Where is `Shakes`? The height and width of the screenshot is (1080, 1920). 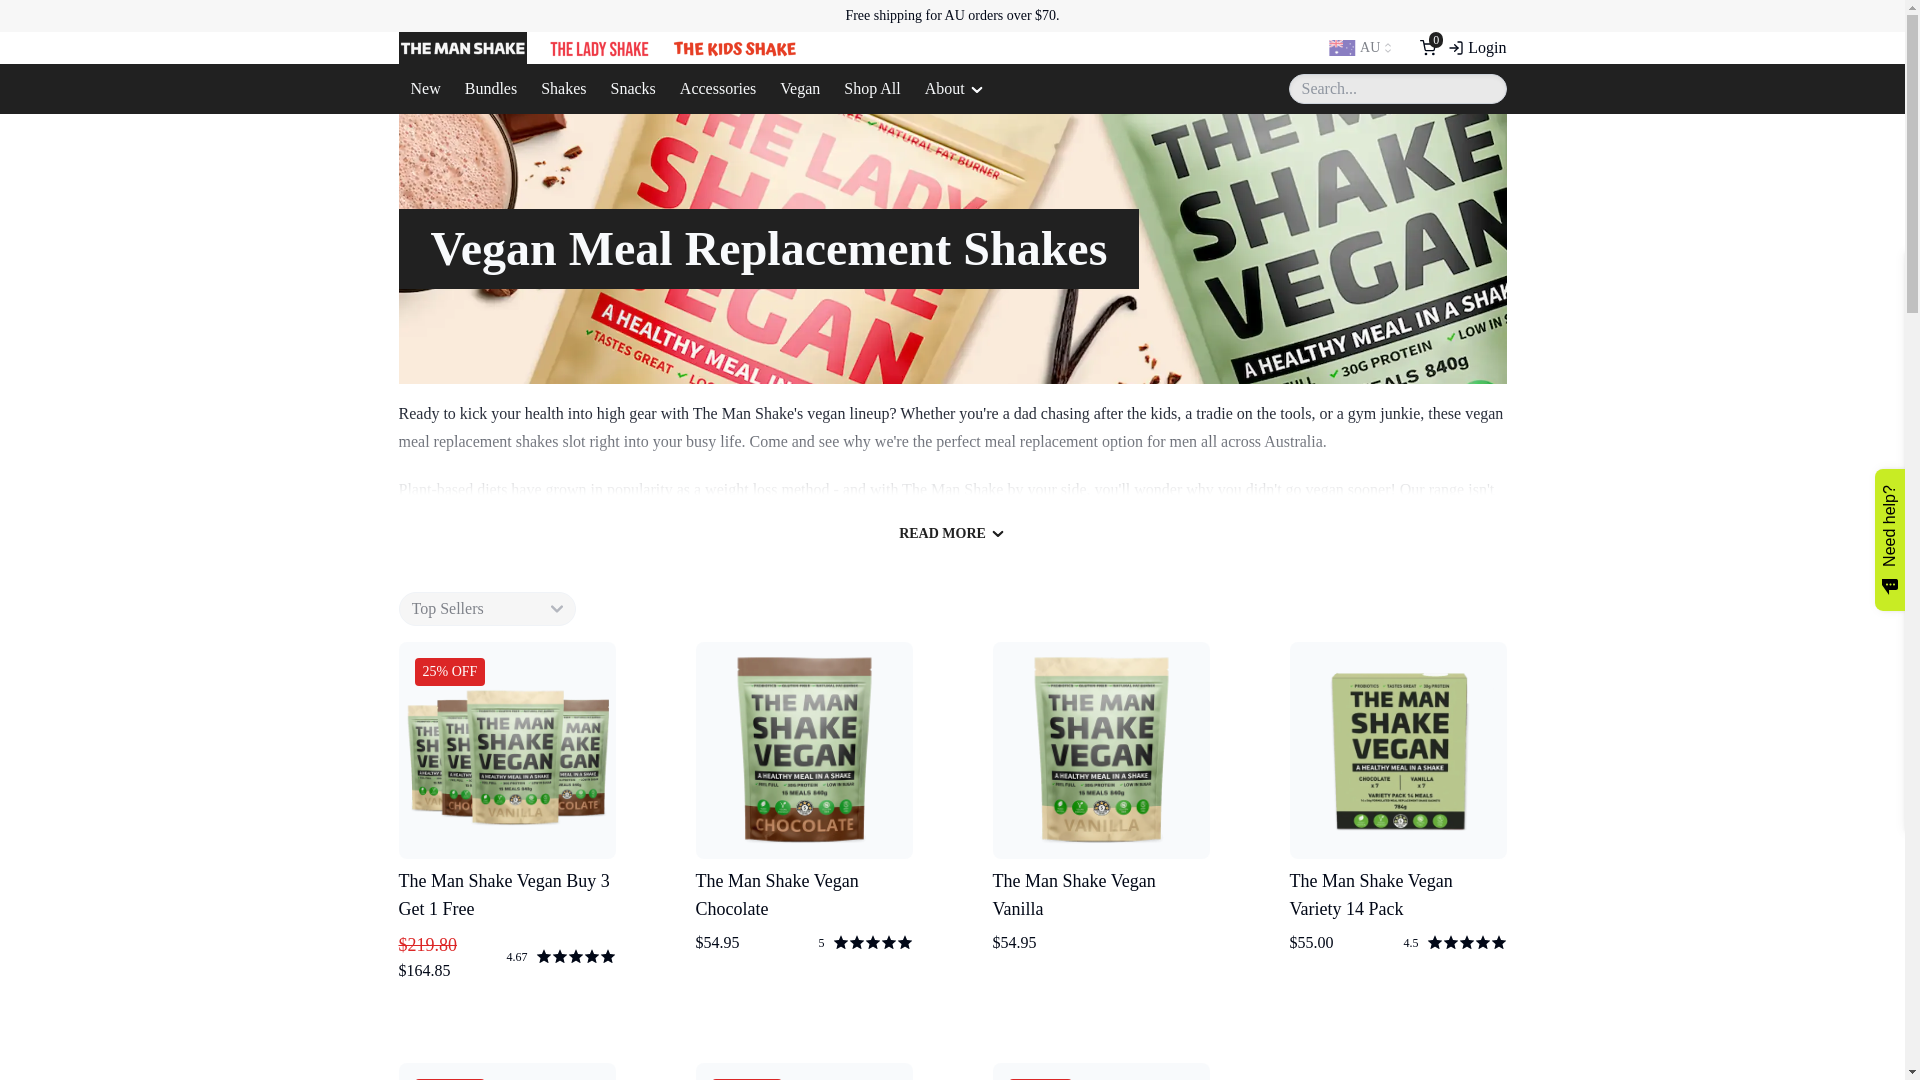
Shakes is located at coordinates (563, 88).